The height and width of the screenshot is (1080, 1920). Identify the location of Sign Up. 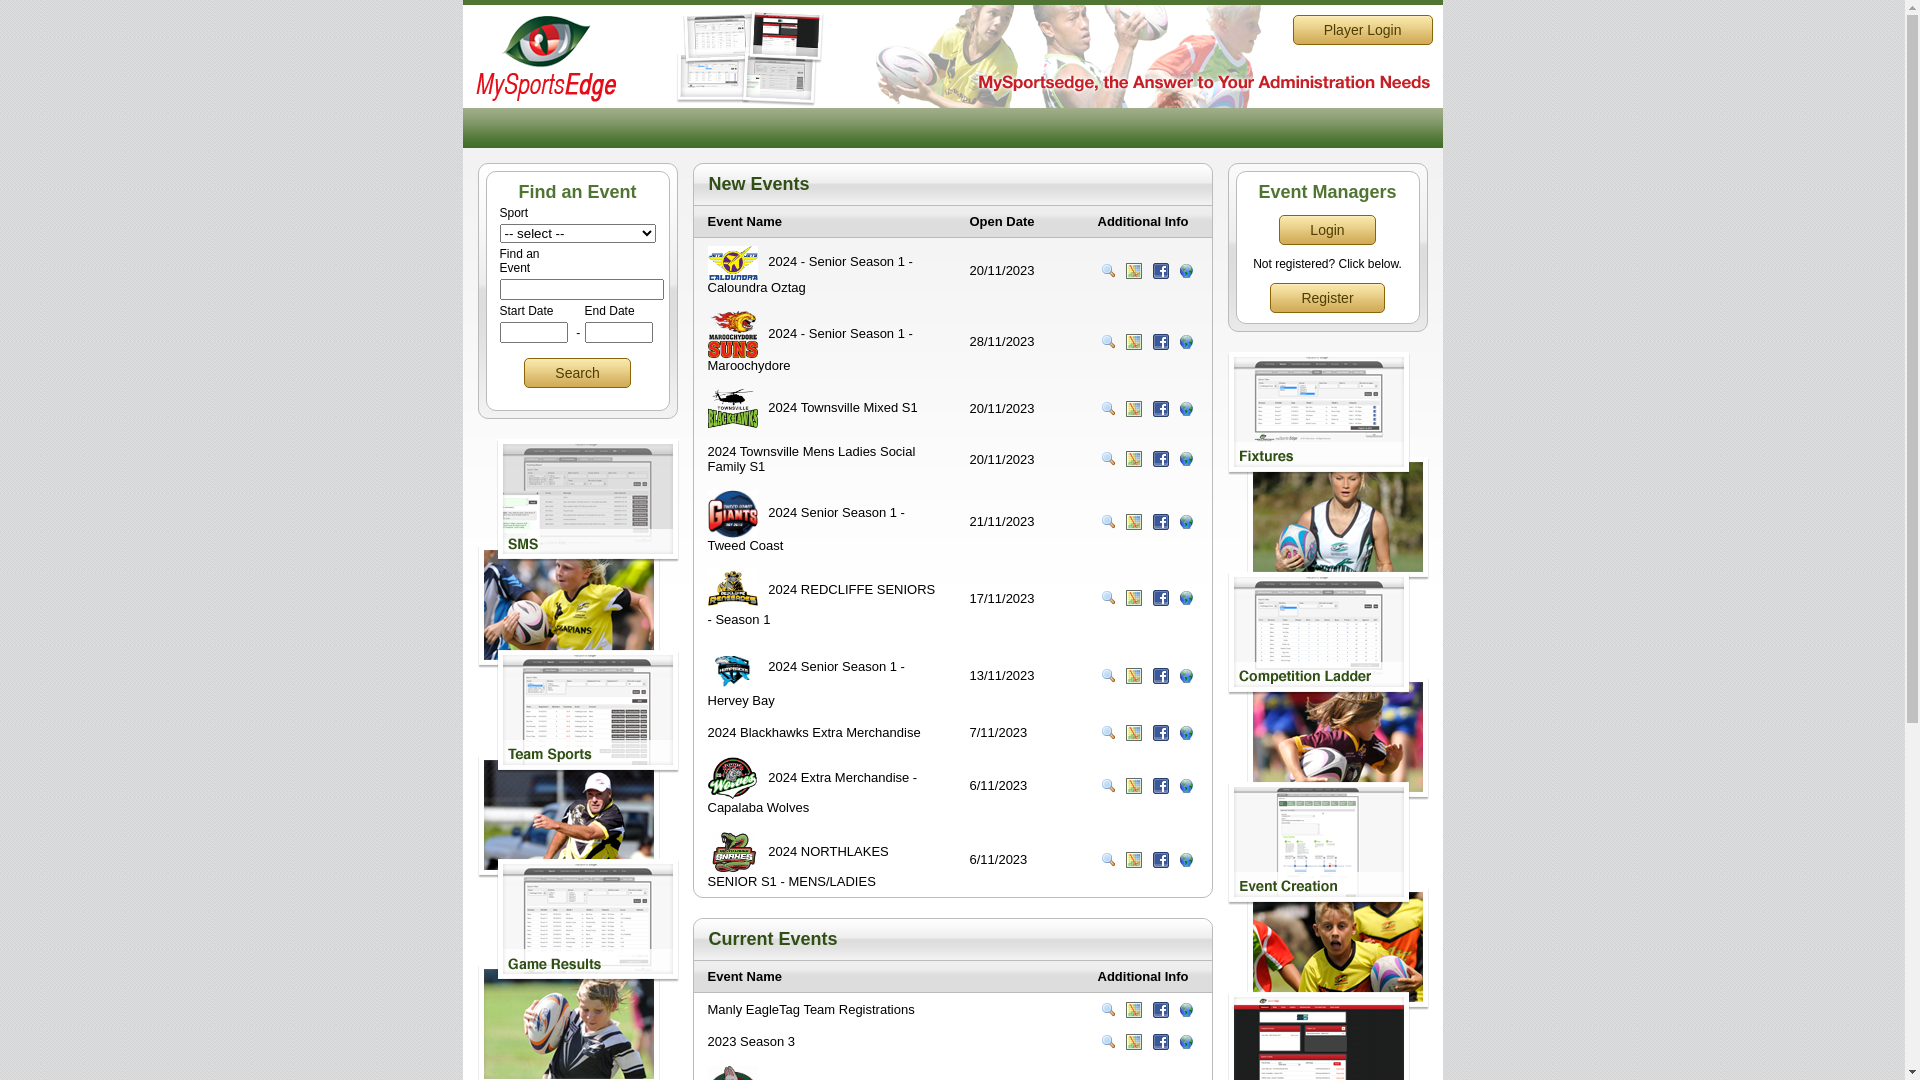
(1186, 1042).